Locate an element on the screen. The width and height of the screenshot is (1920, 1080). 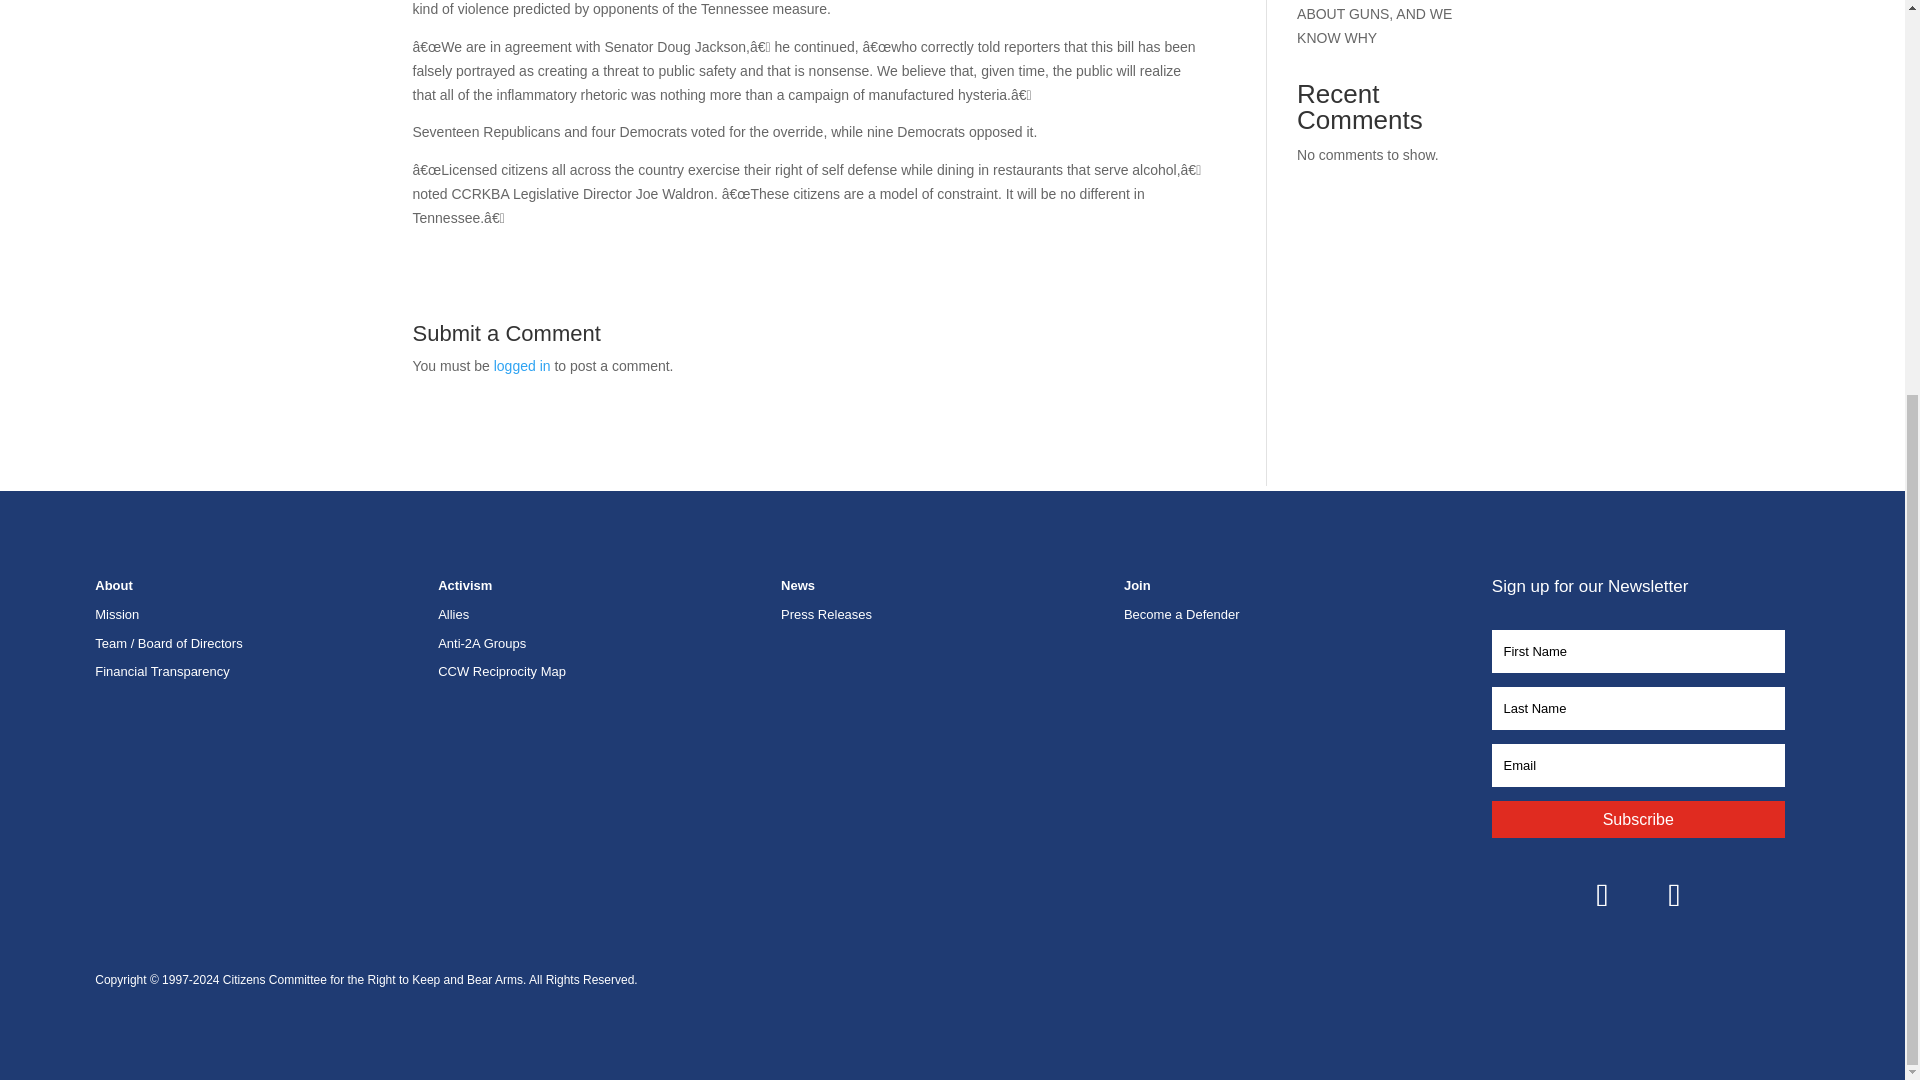
logged in is located at coordinates (522, 365).